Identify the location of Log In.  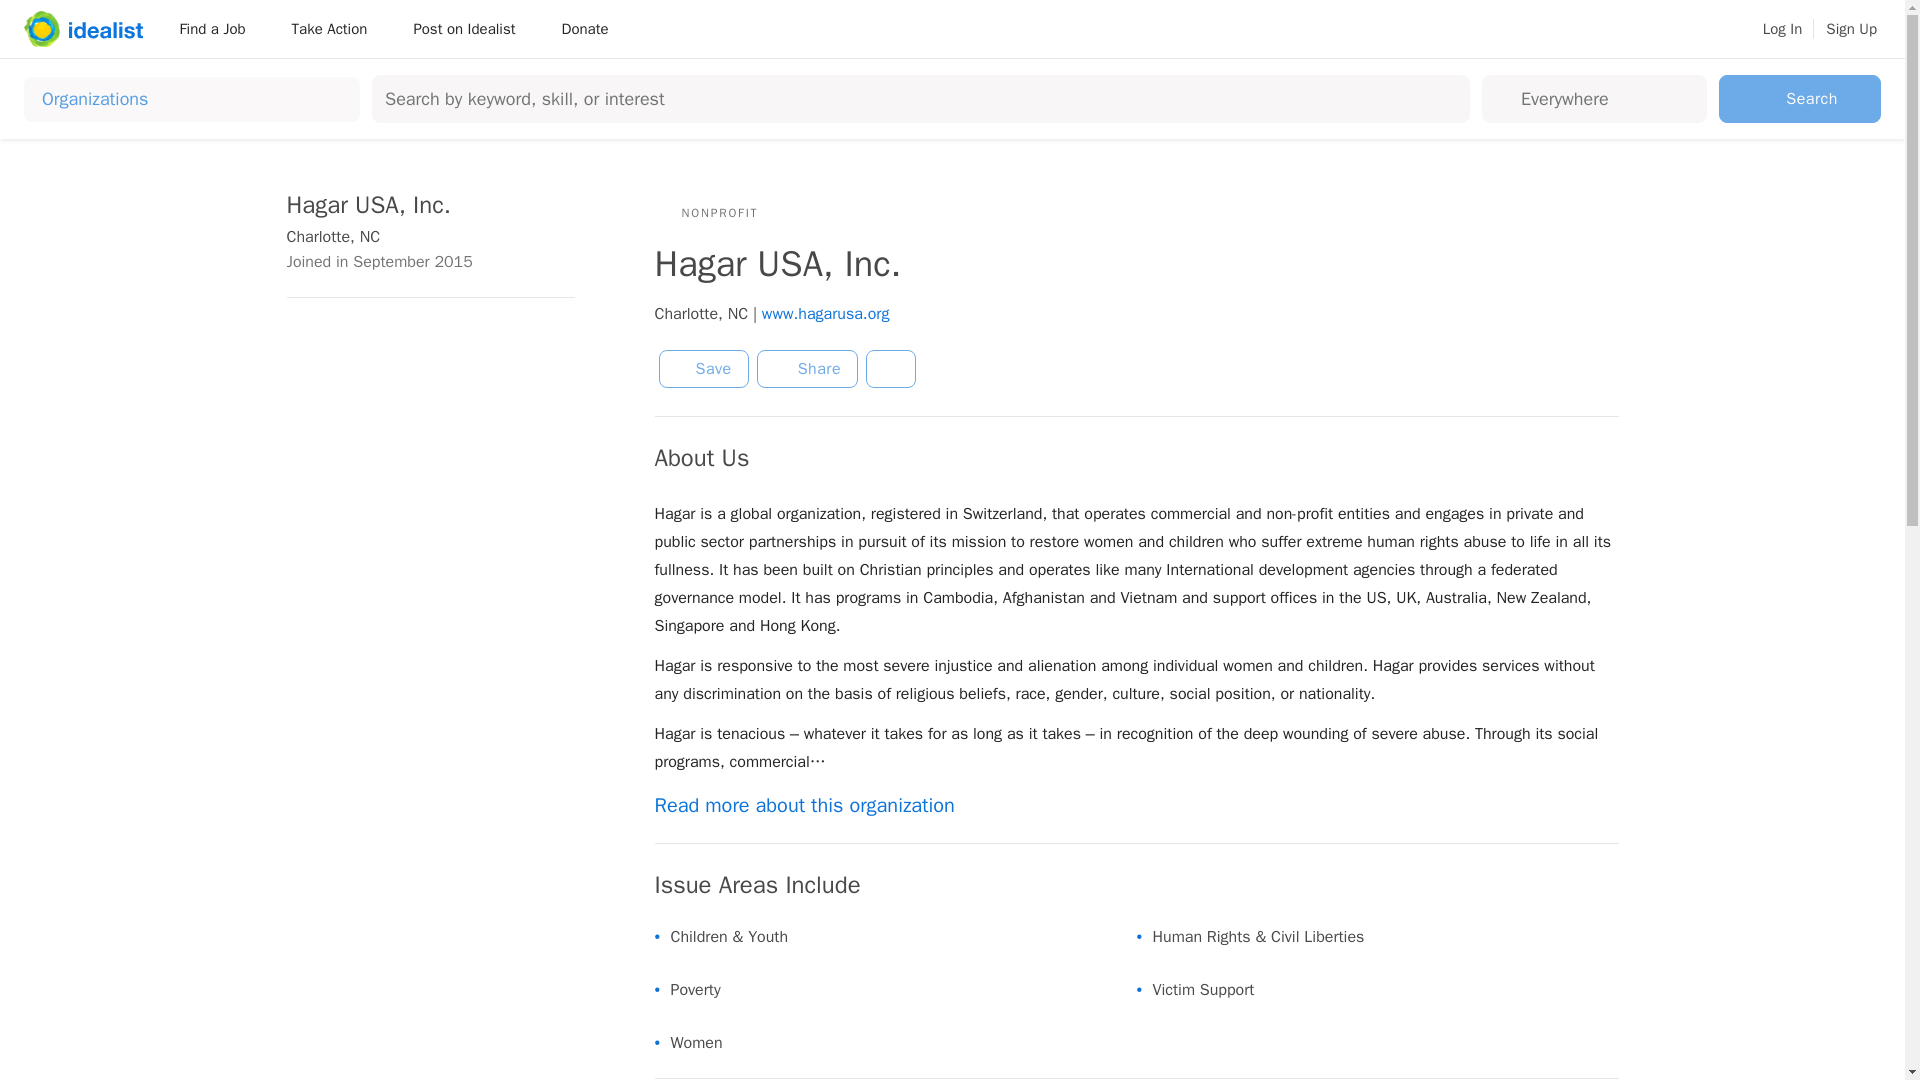
(1782, 29).